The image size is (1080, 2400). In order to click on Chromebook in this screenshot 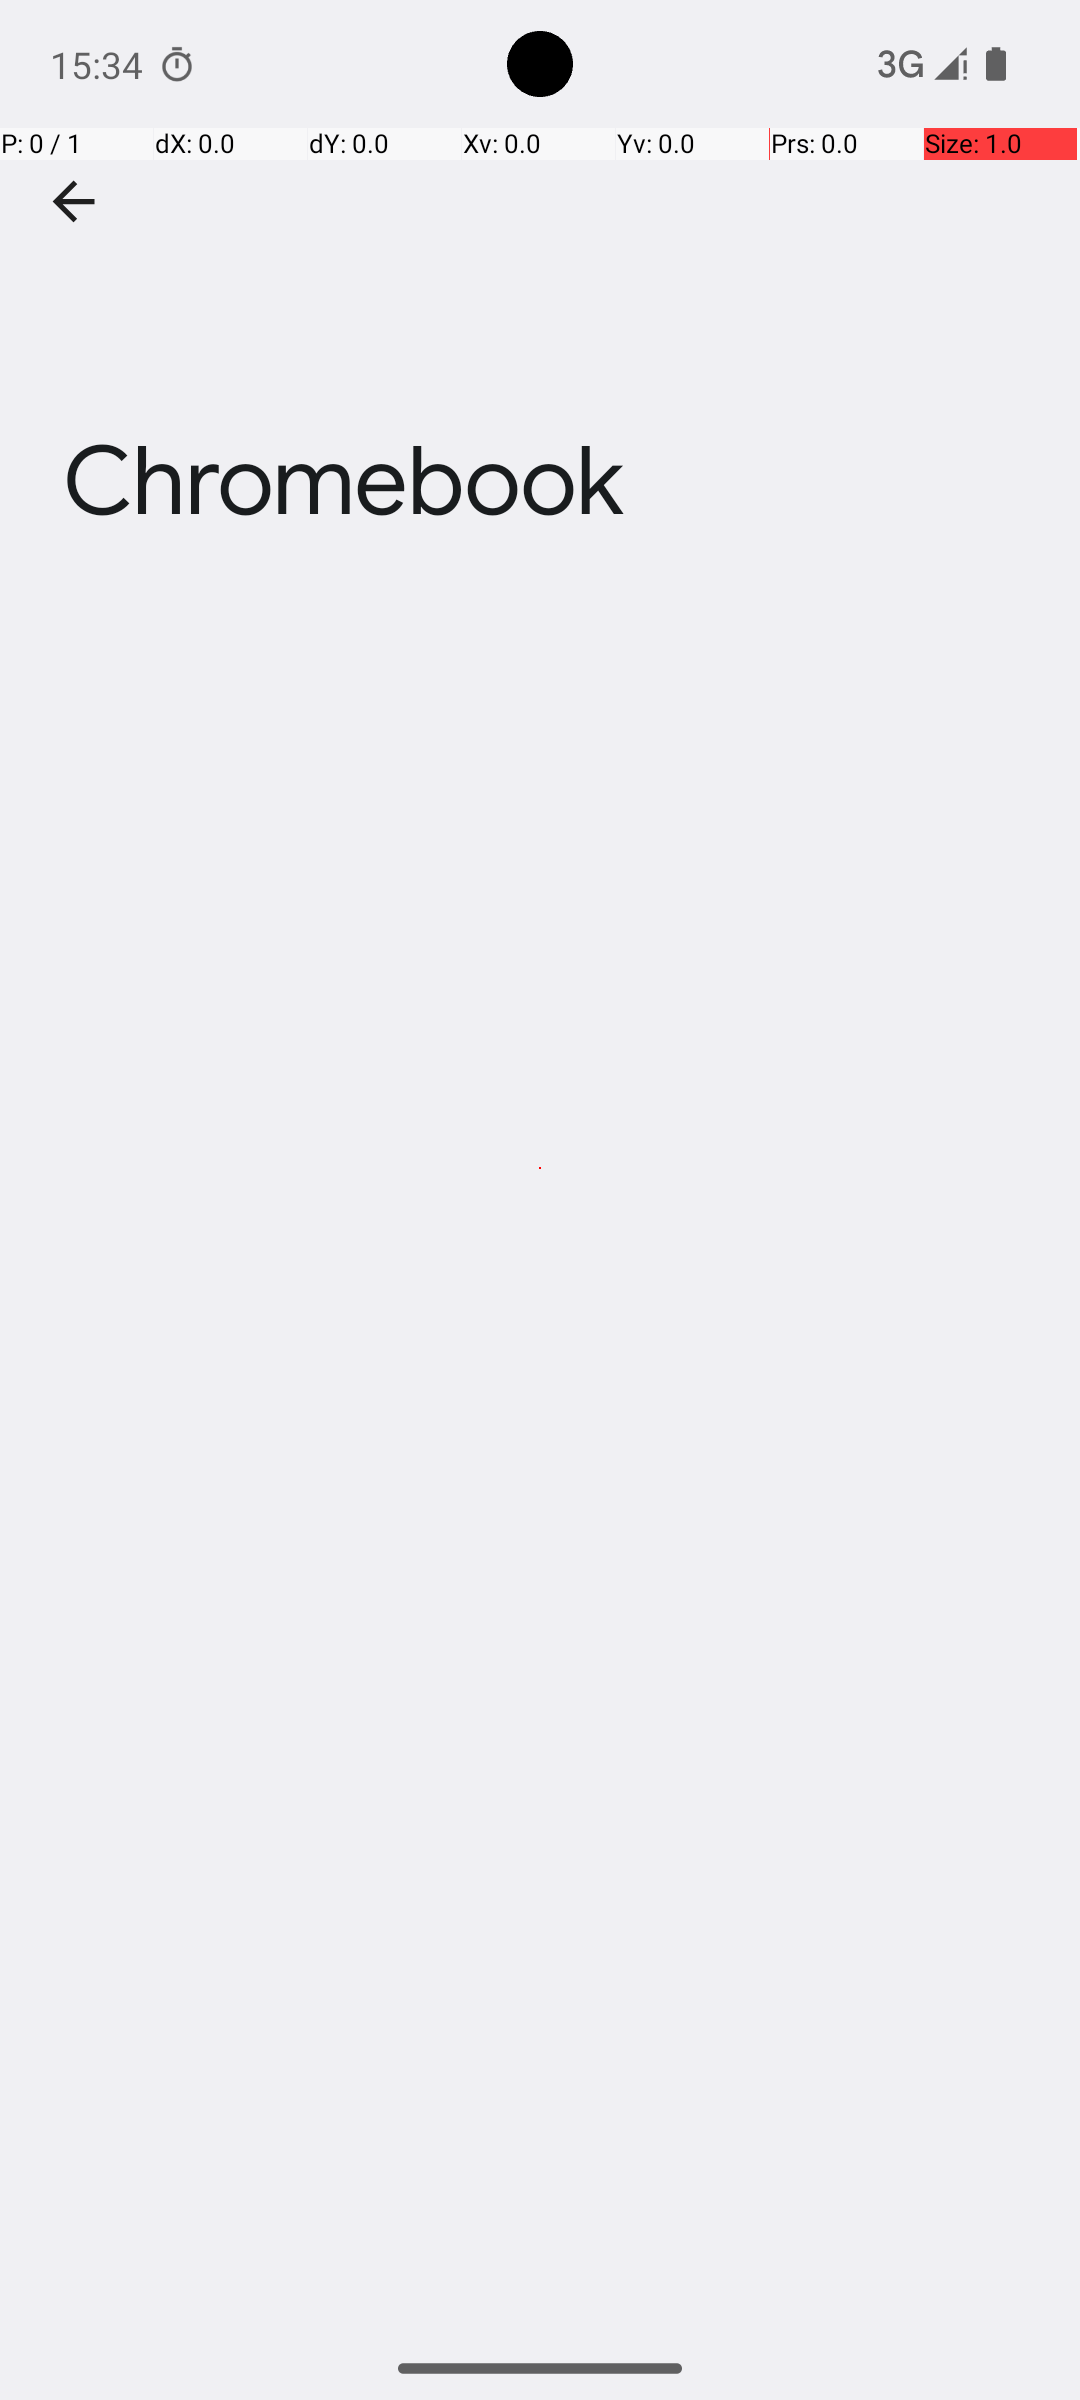, I will do `click(540, 299)`.